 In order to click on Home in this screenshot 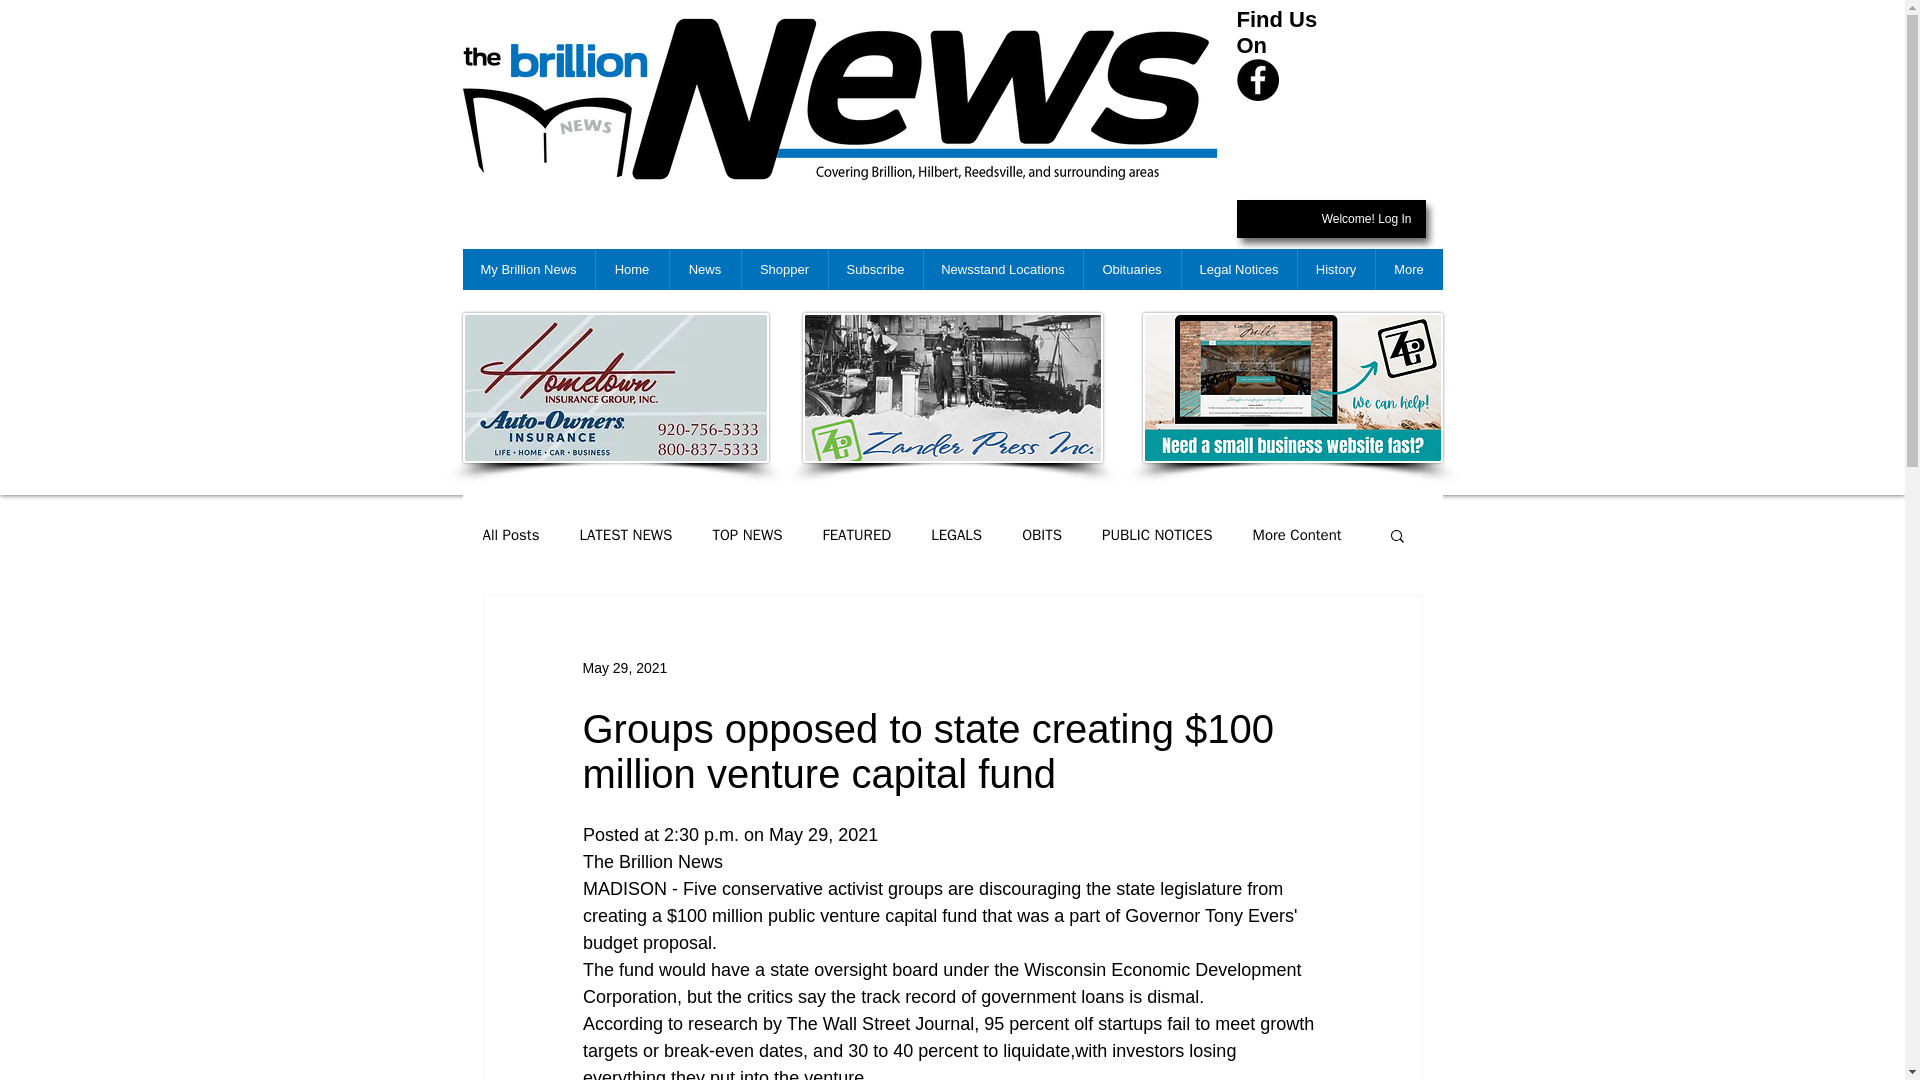, I will do `click(630, 270)`.